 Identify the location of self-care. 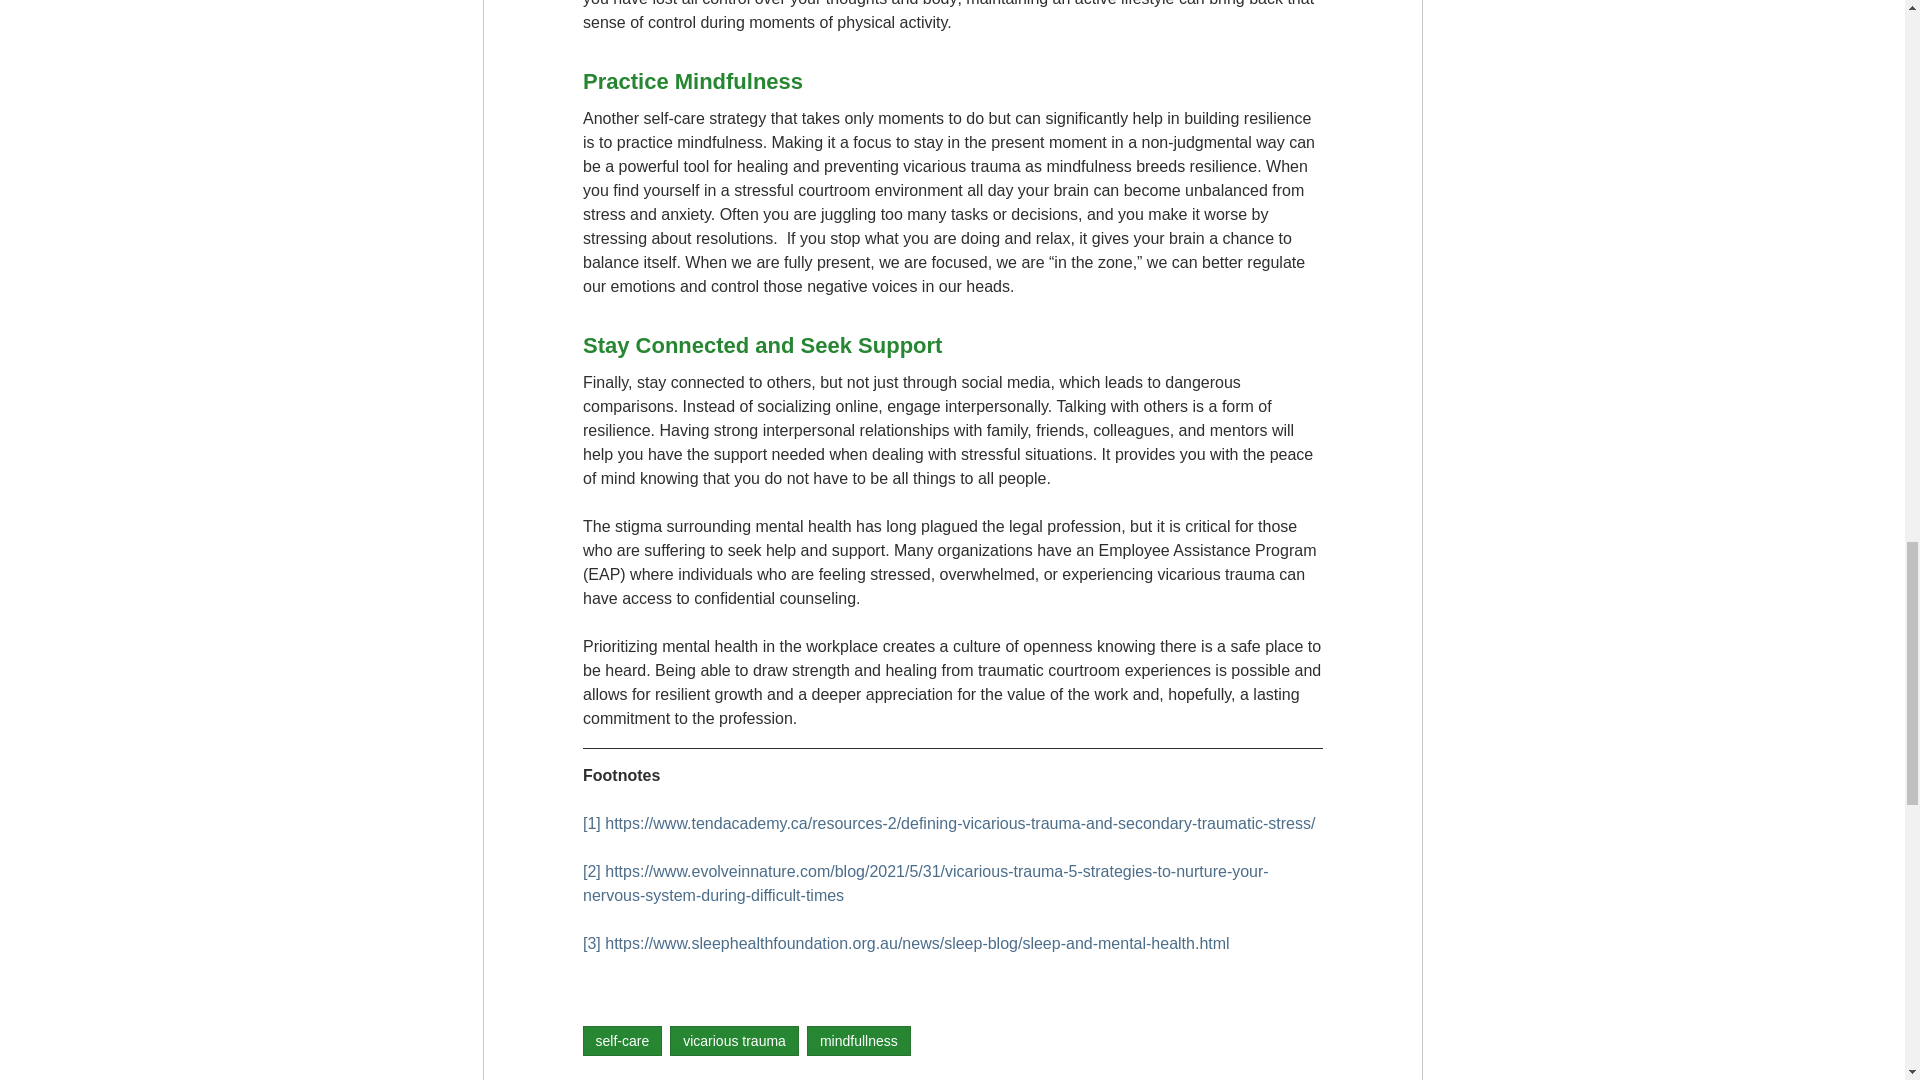
(622, 1041).